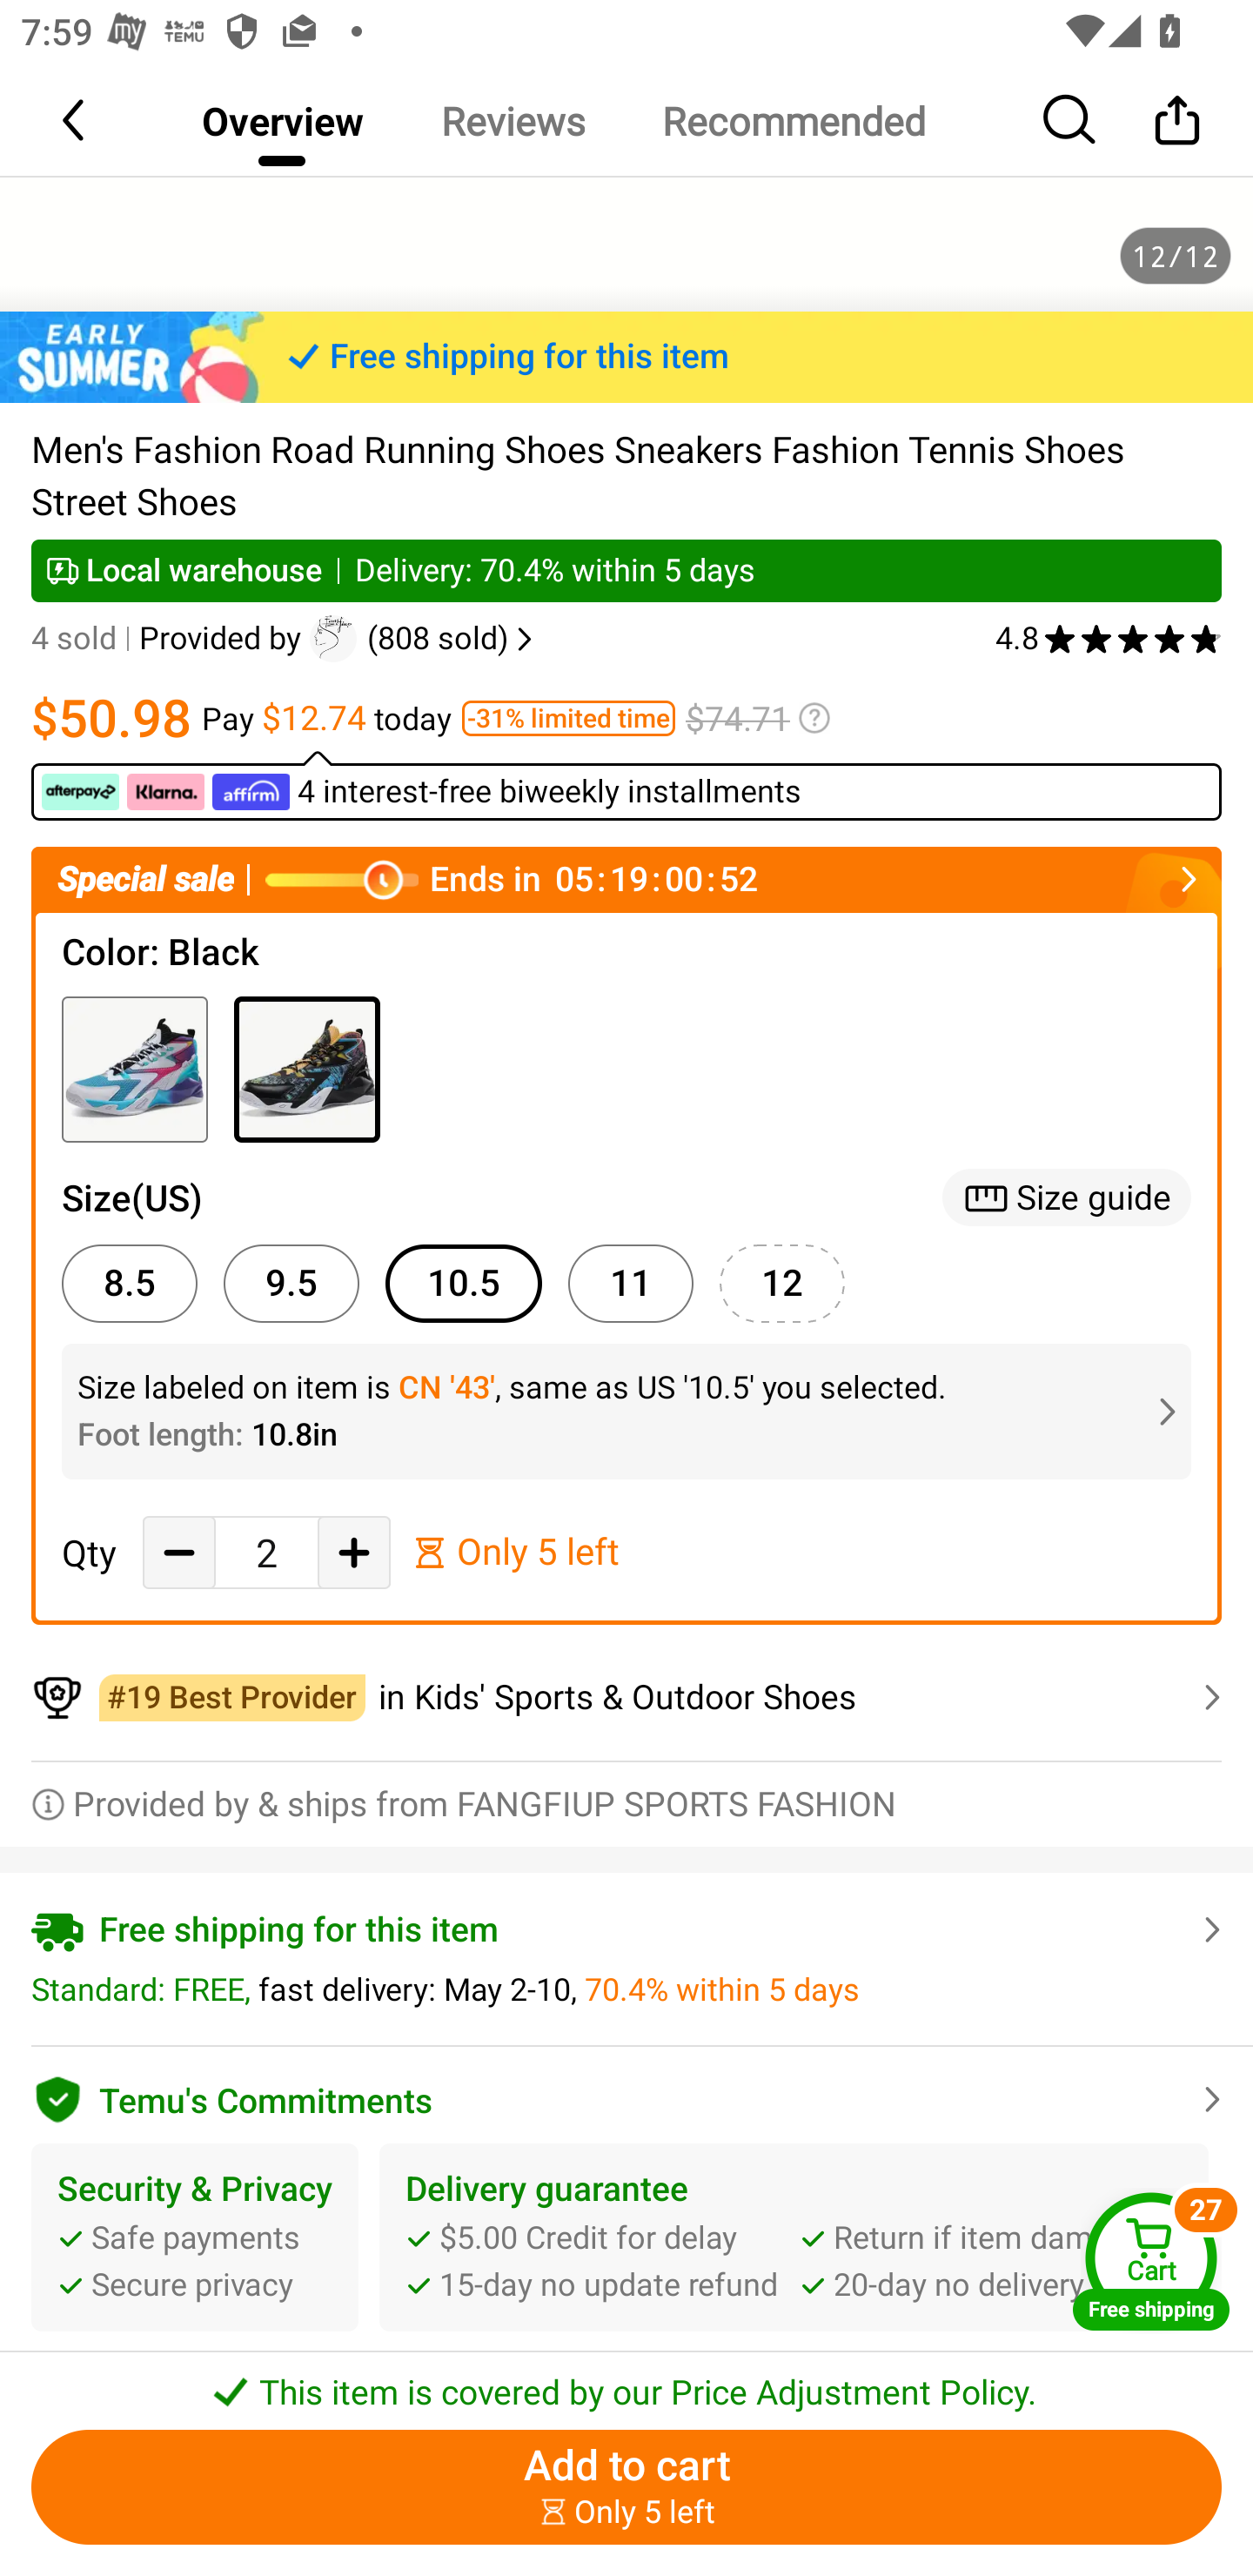 This screenshot has height=2576, width=1253. Describe the element at coordinates (306, 1070) in the screenshot. I see `Black` at that location.